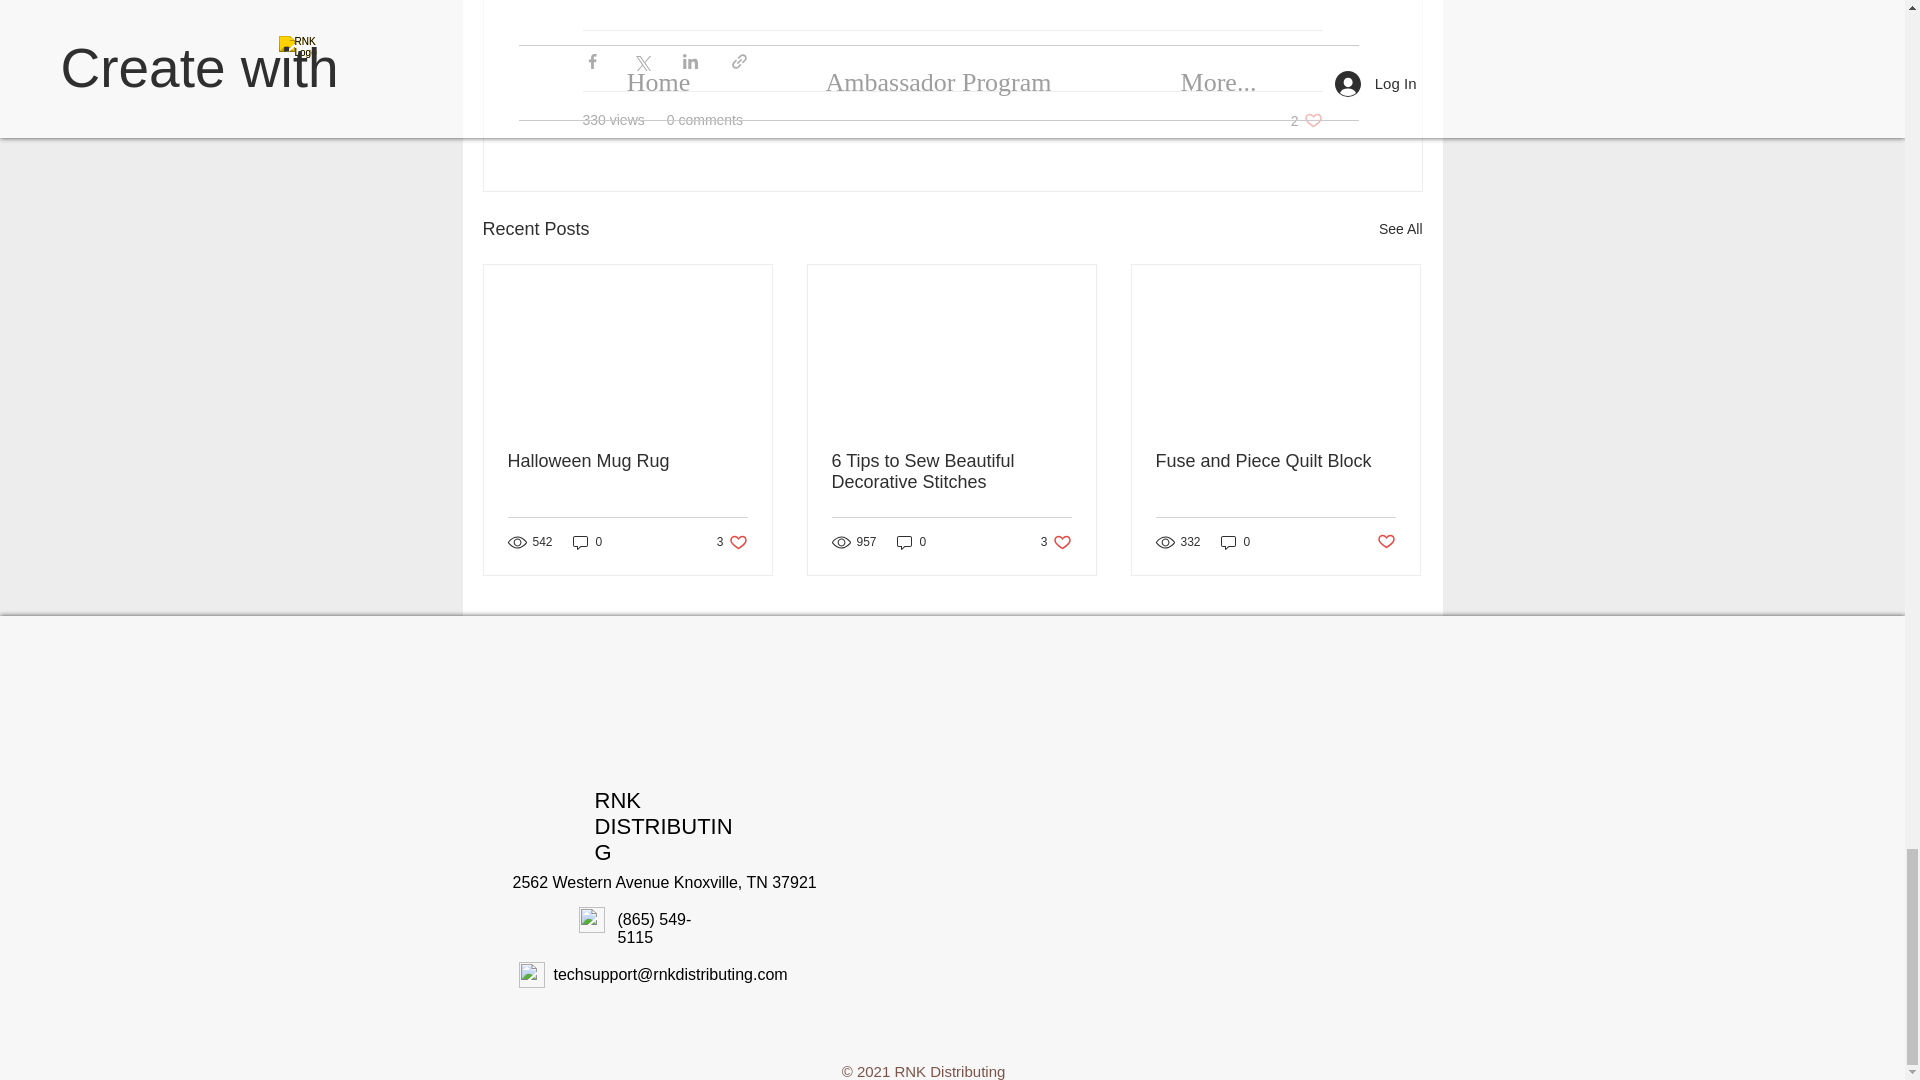  Describe the element at coordinates (1236, 542) in the screenshot. I see `0` at that location.